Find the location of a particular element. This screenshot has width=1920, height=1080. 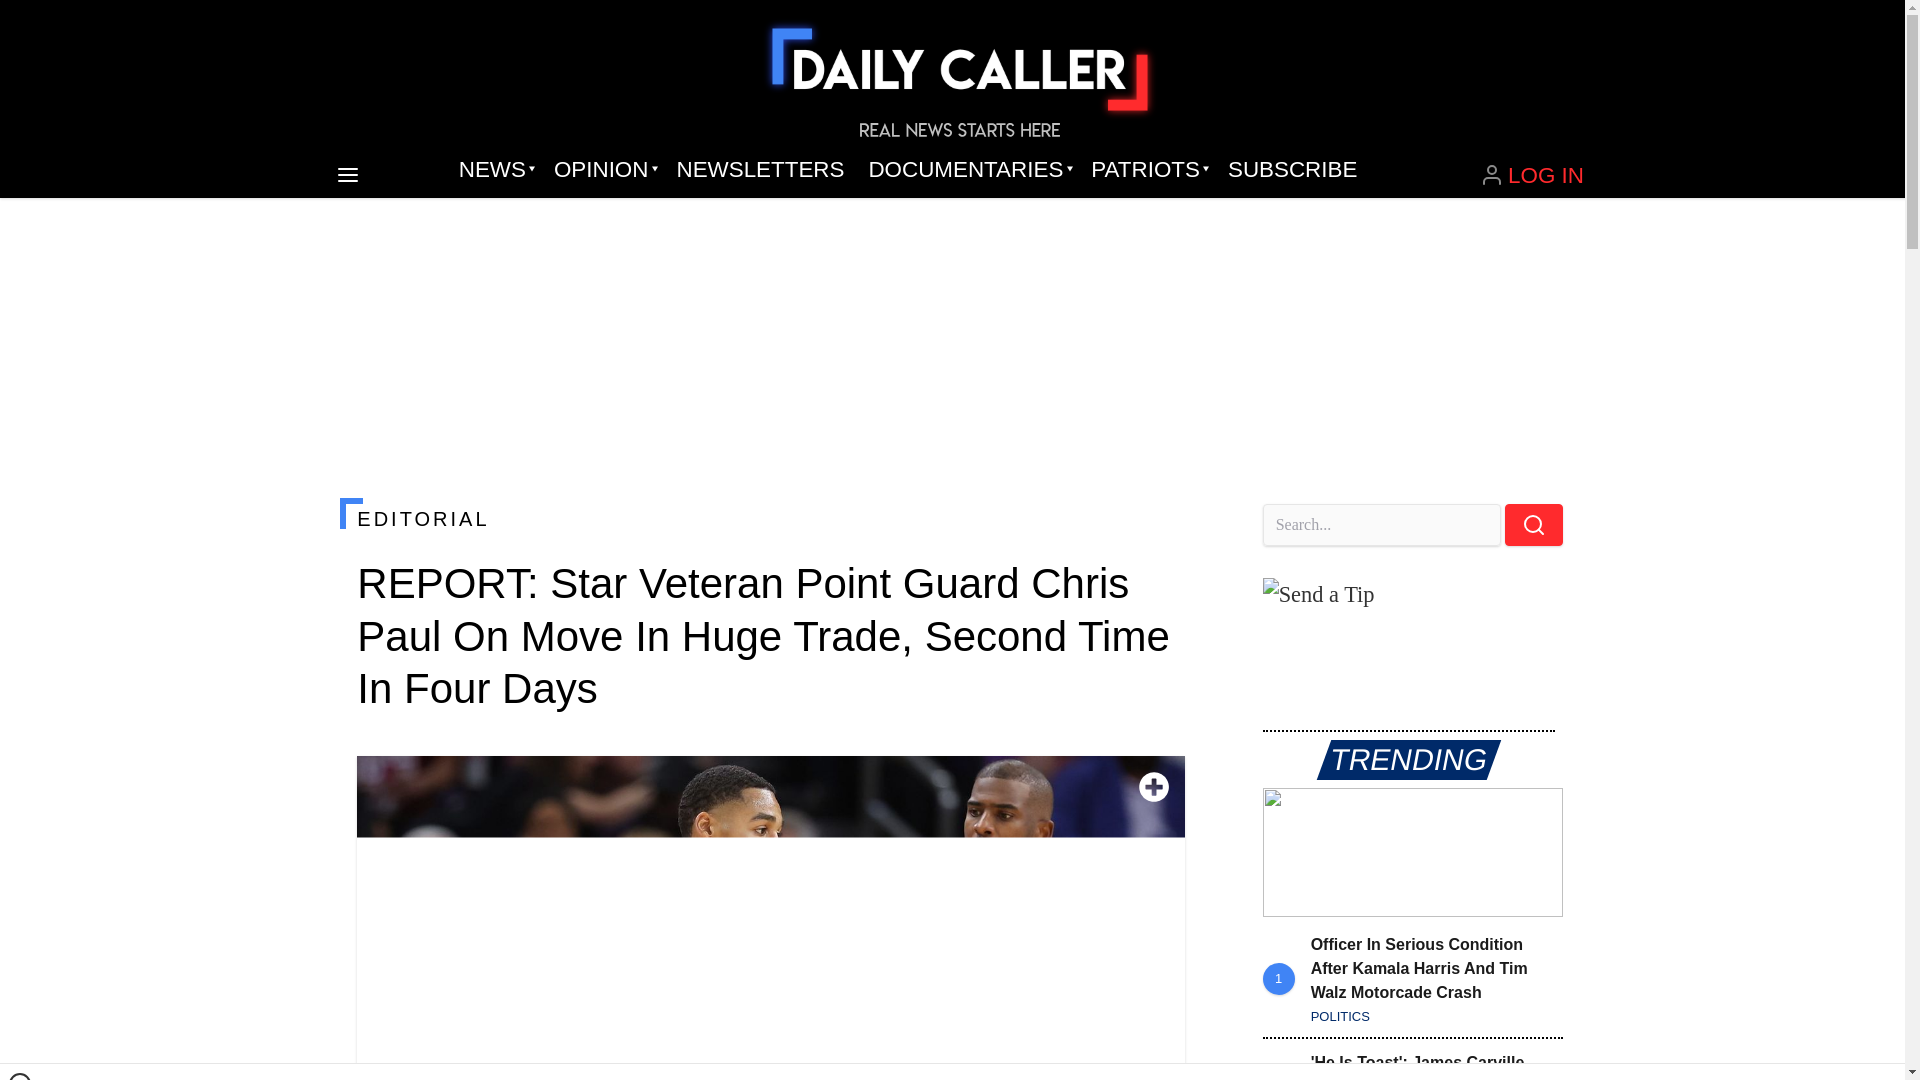

SUBSCRIBE is located at coordinates (1292, 170).